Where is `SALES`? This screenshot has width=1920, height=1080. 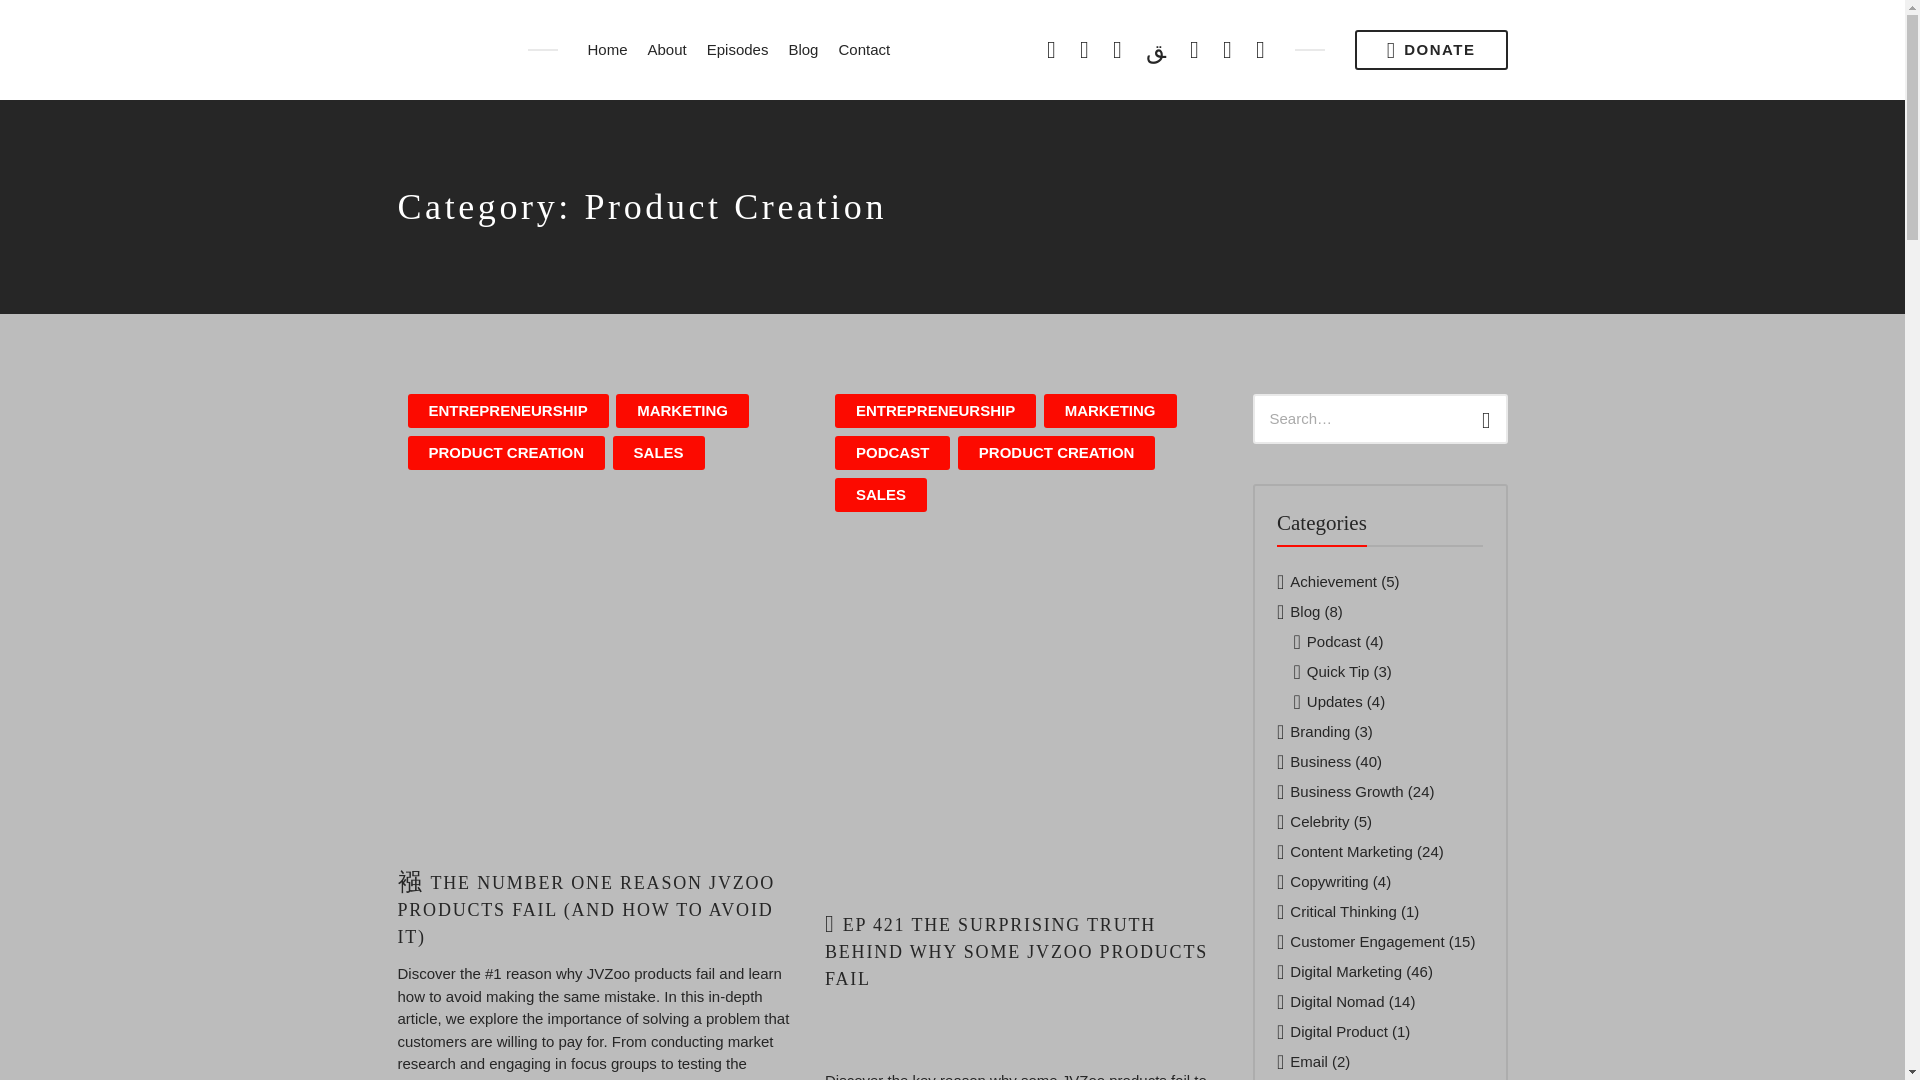 SALES is located at coordinates (658, 453).